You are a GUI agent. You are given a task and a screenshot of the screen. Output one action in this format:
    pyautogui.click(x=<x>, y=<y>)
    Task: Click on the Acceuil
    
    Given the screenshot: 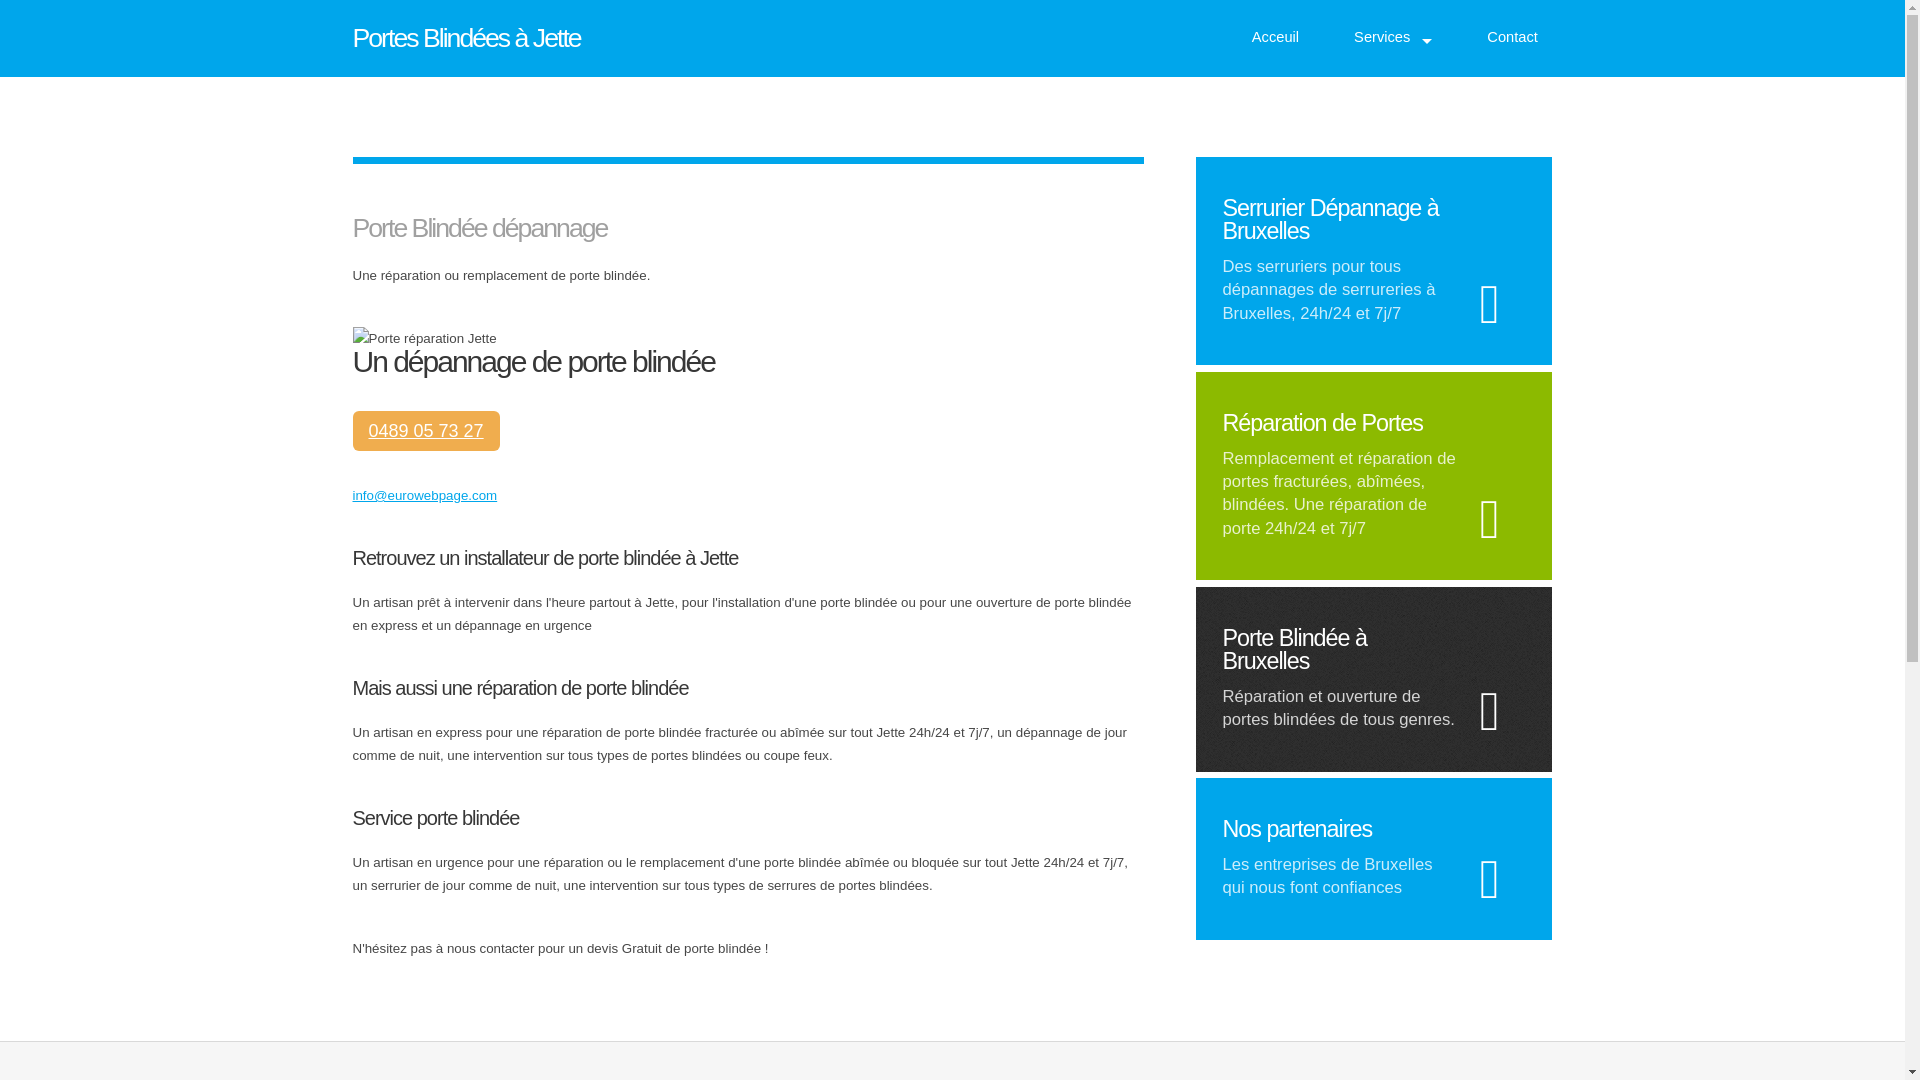 What is the action you would take?
    pyautogui.click(x=1276, y=38)
    